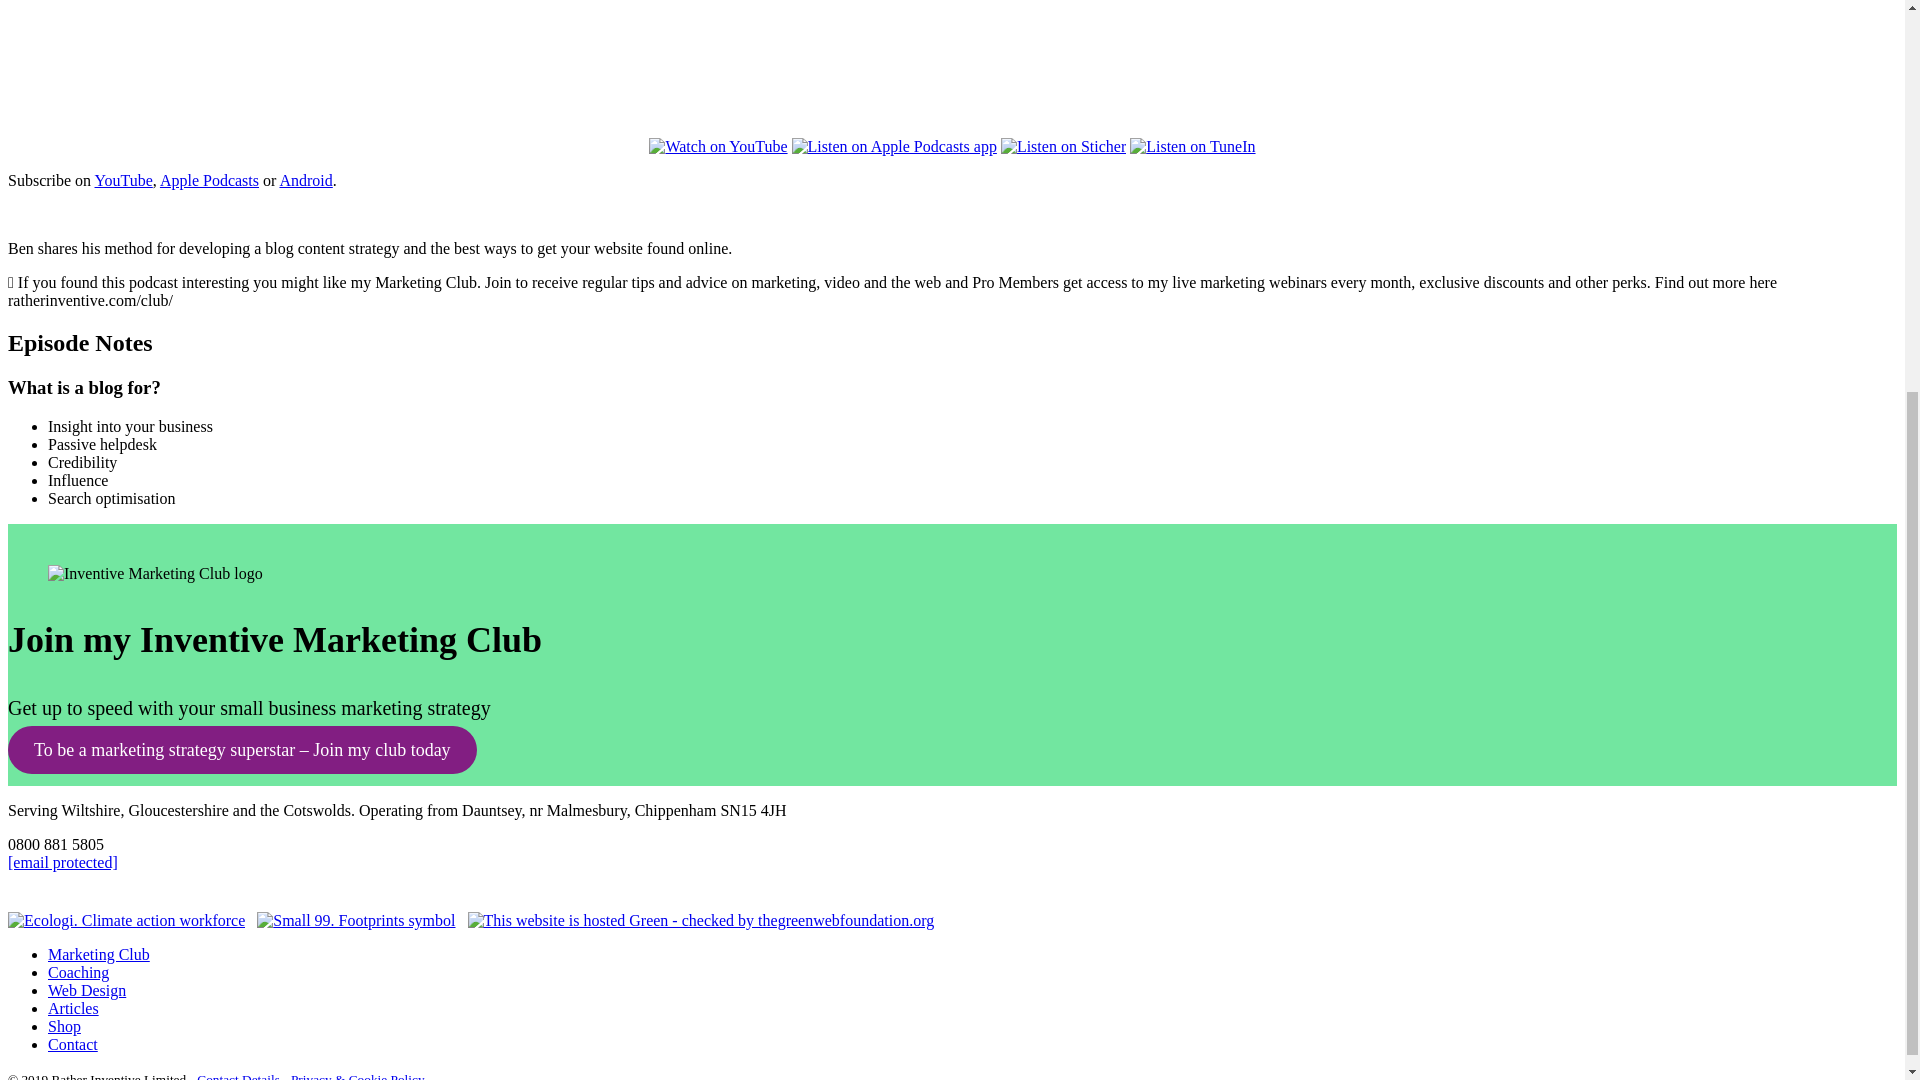  I want to click on Web Design, so click(87, 990).